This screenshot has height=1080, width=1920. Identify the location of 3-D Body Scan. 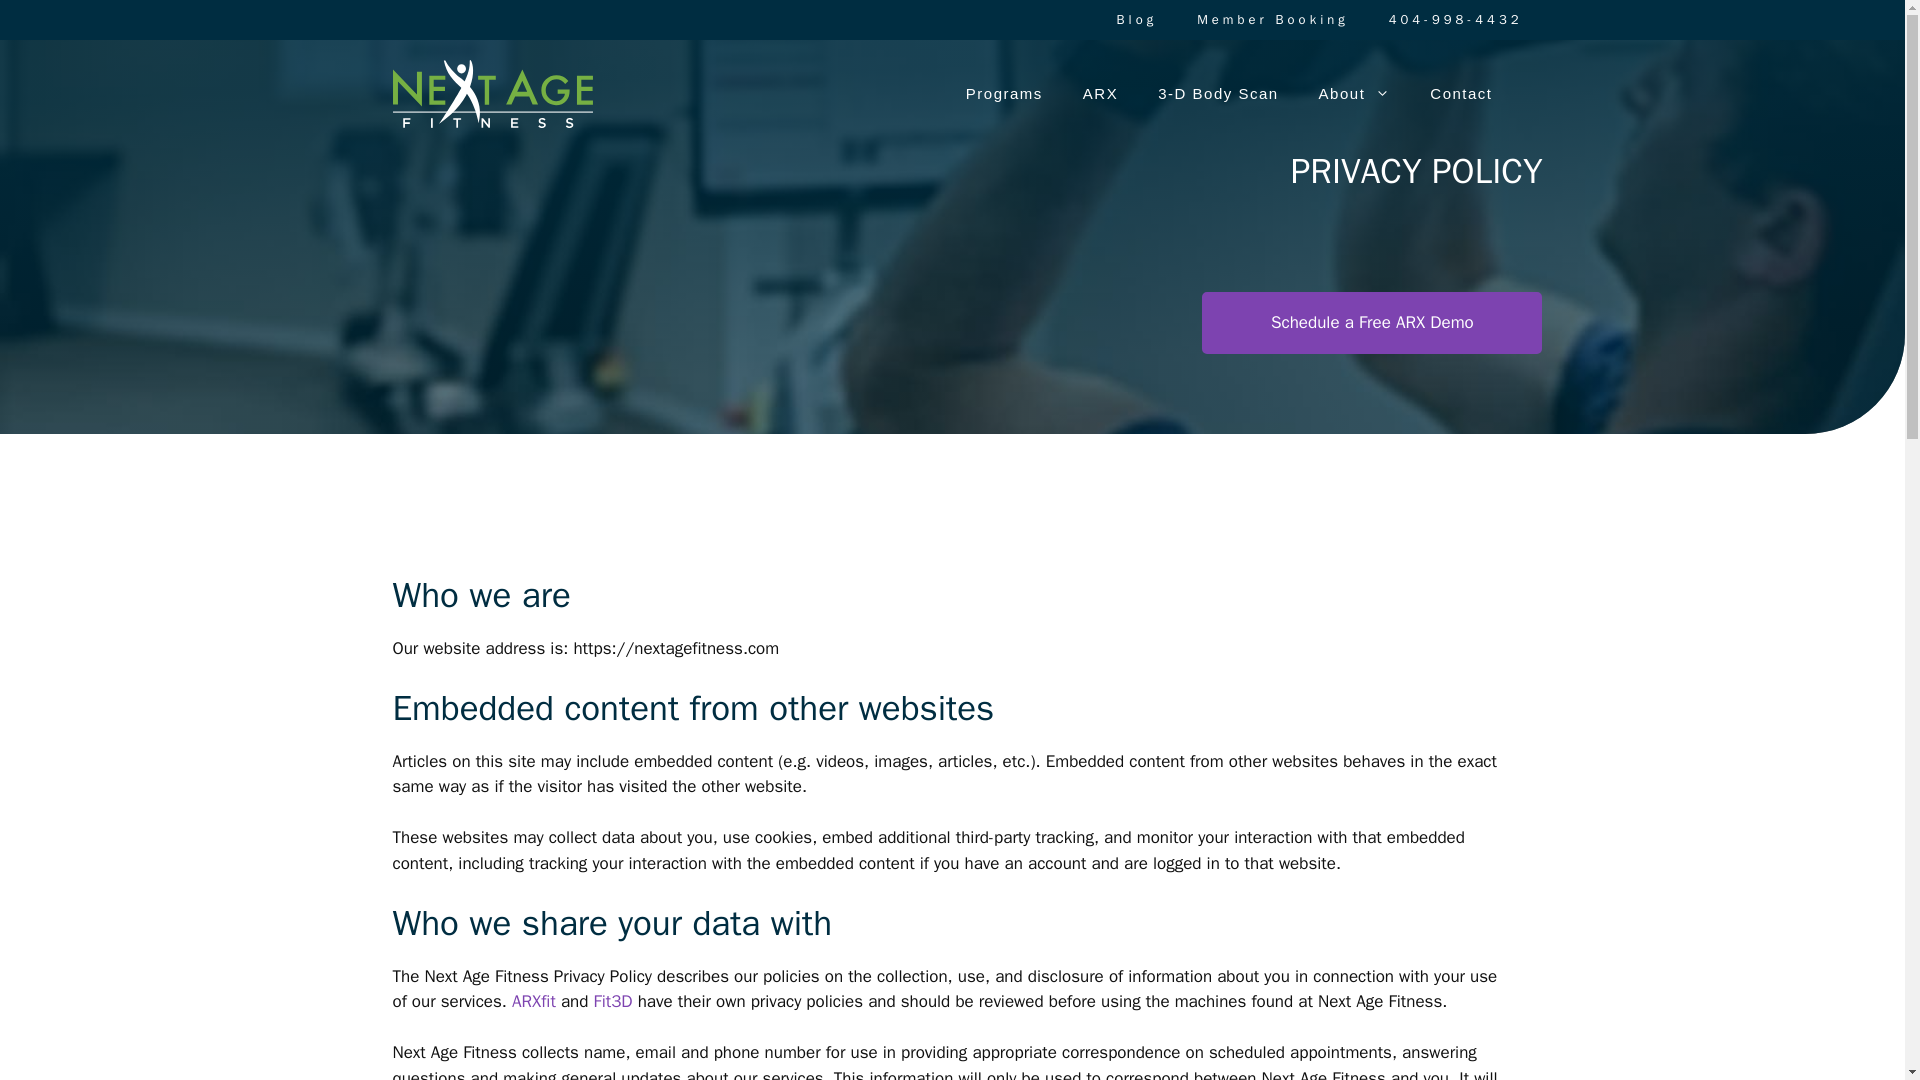
(1218, 94).